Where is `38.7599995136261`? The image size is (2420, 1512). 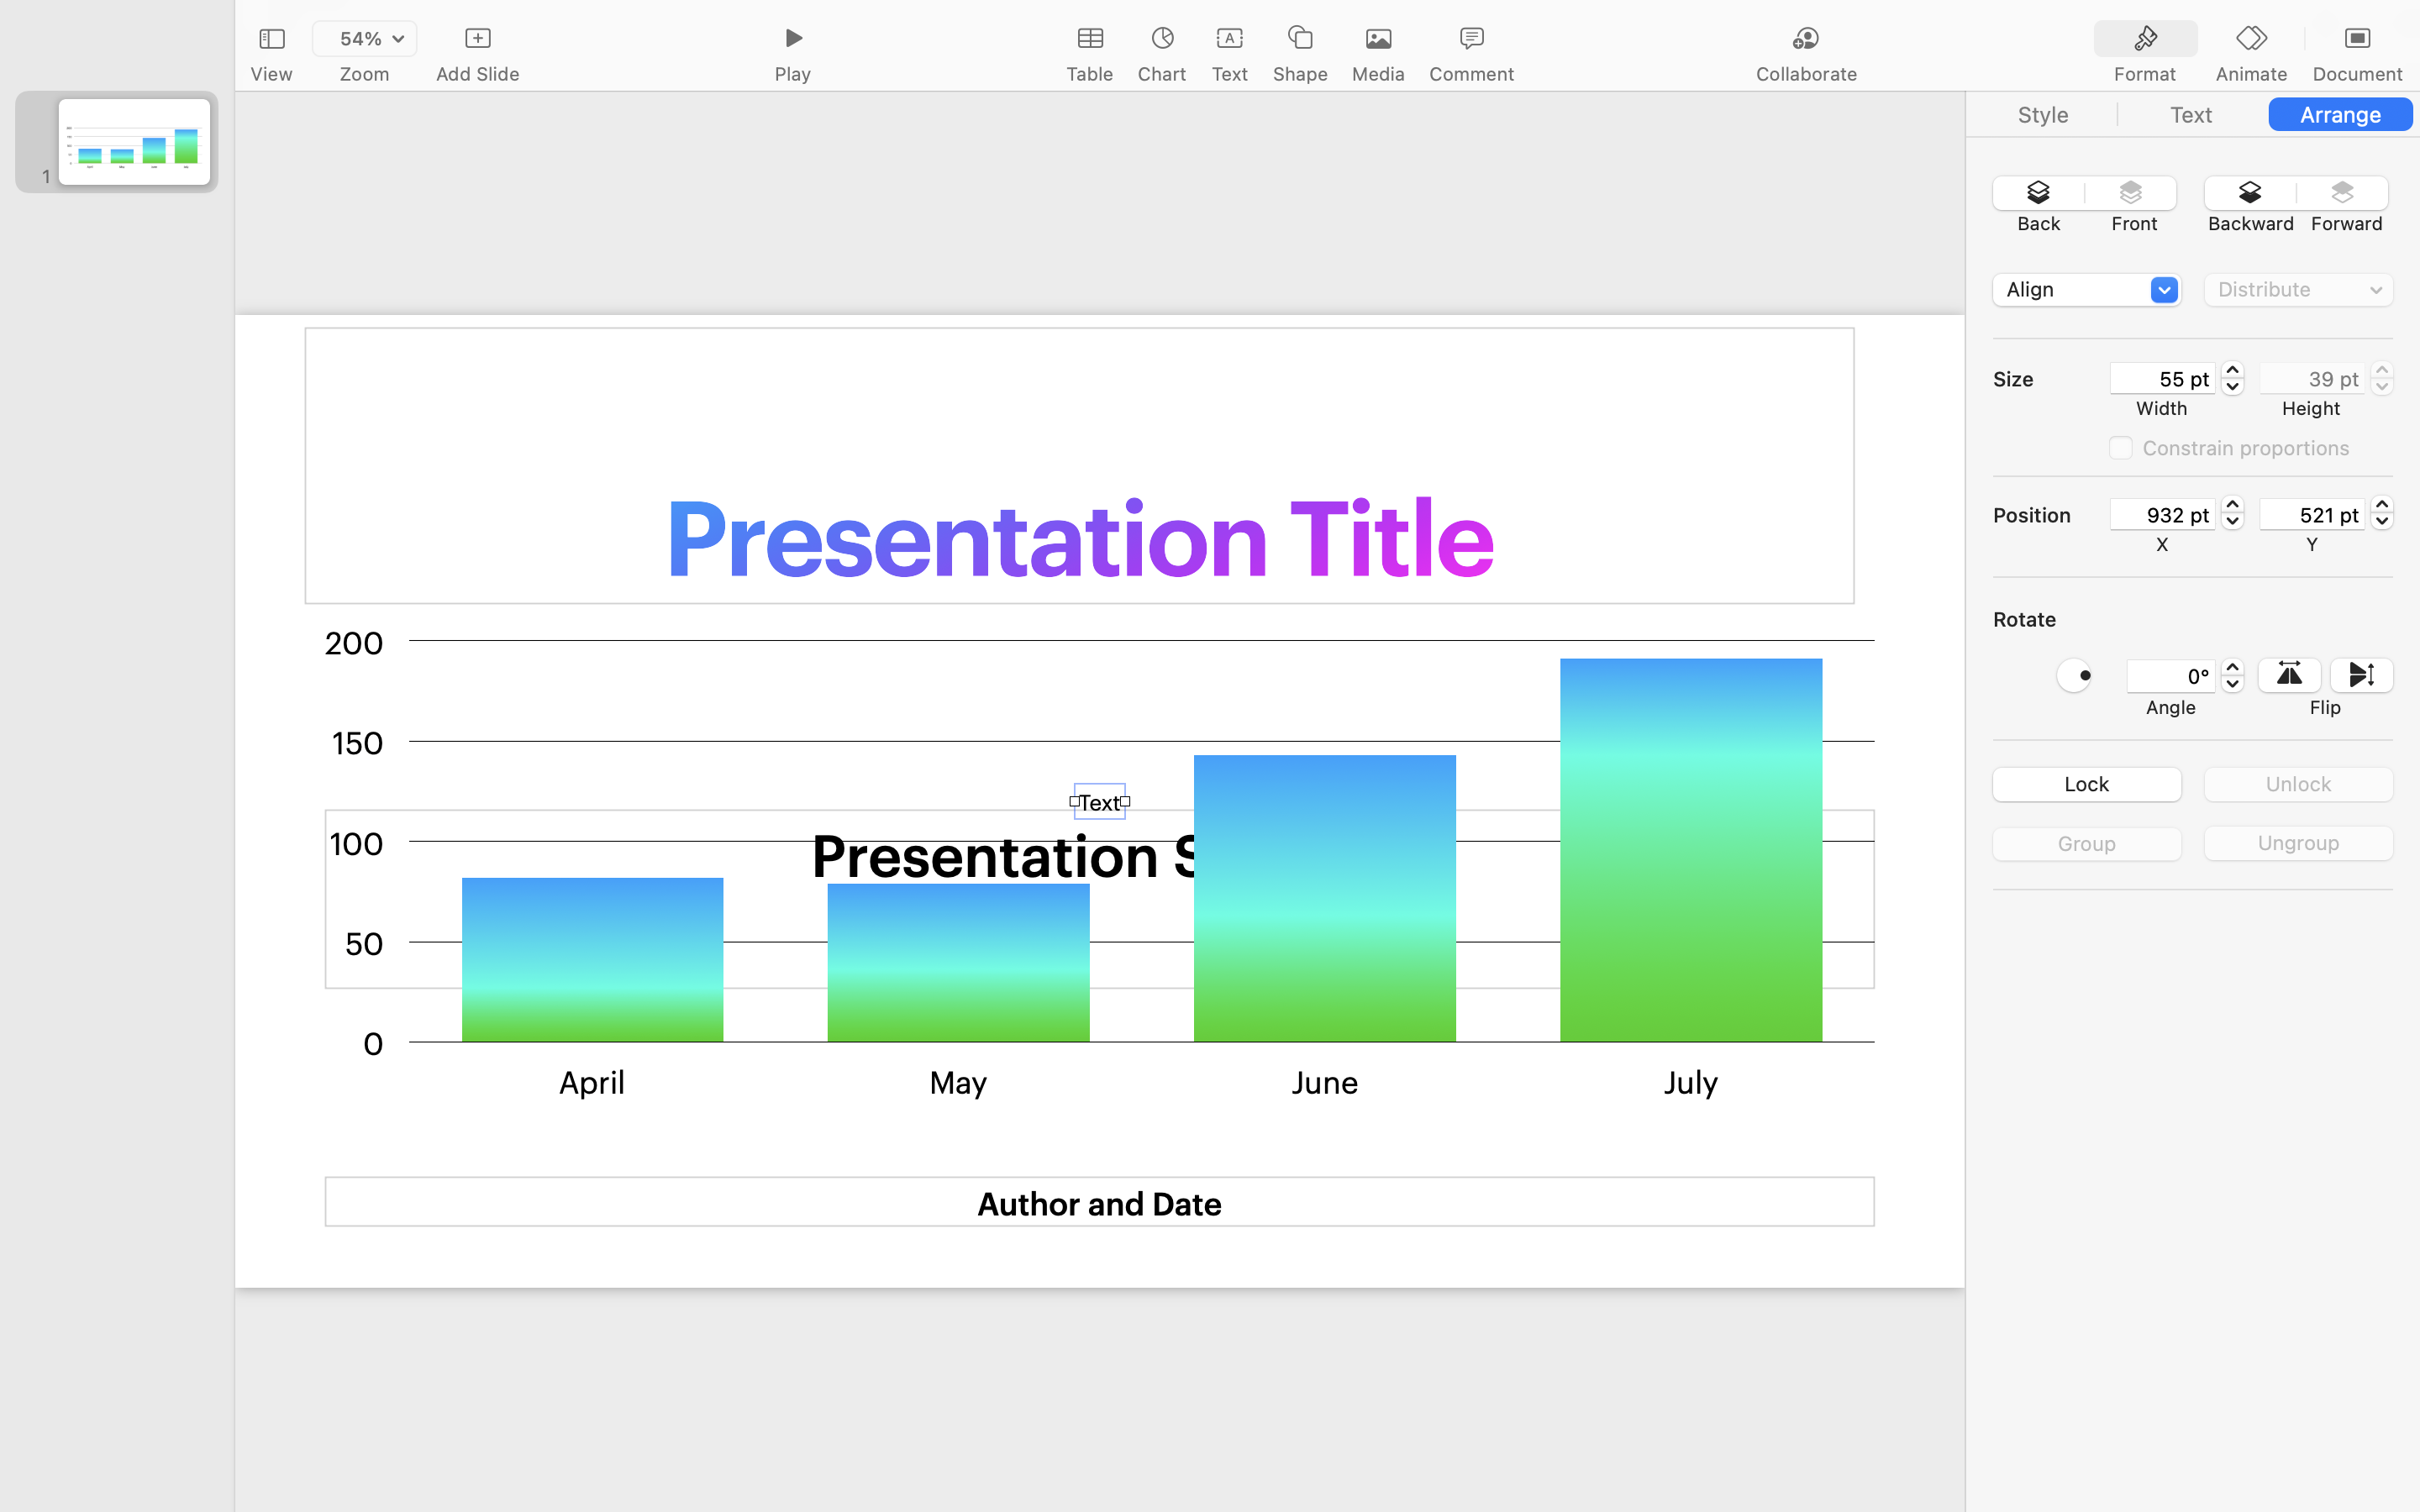 38.7599995136261 is located at coordinates (2382, 378).